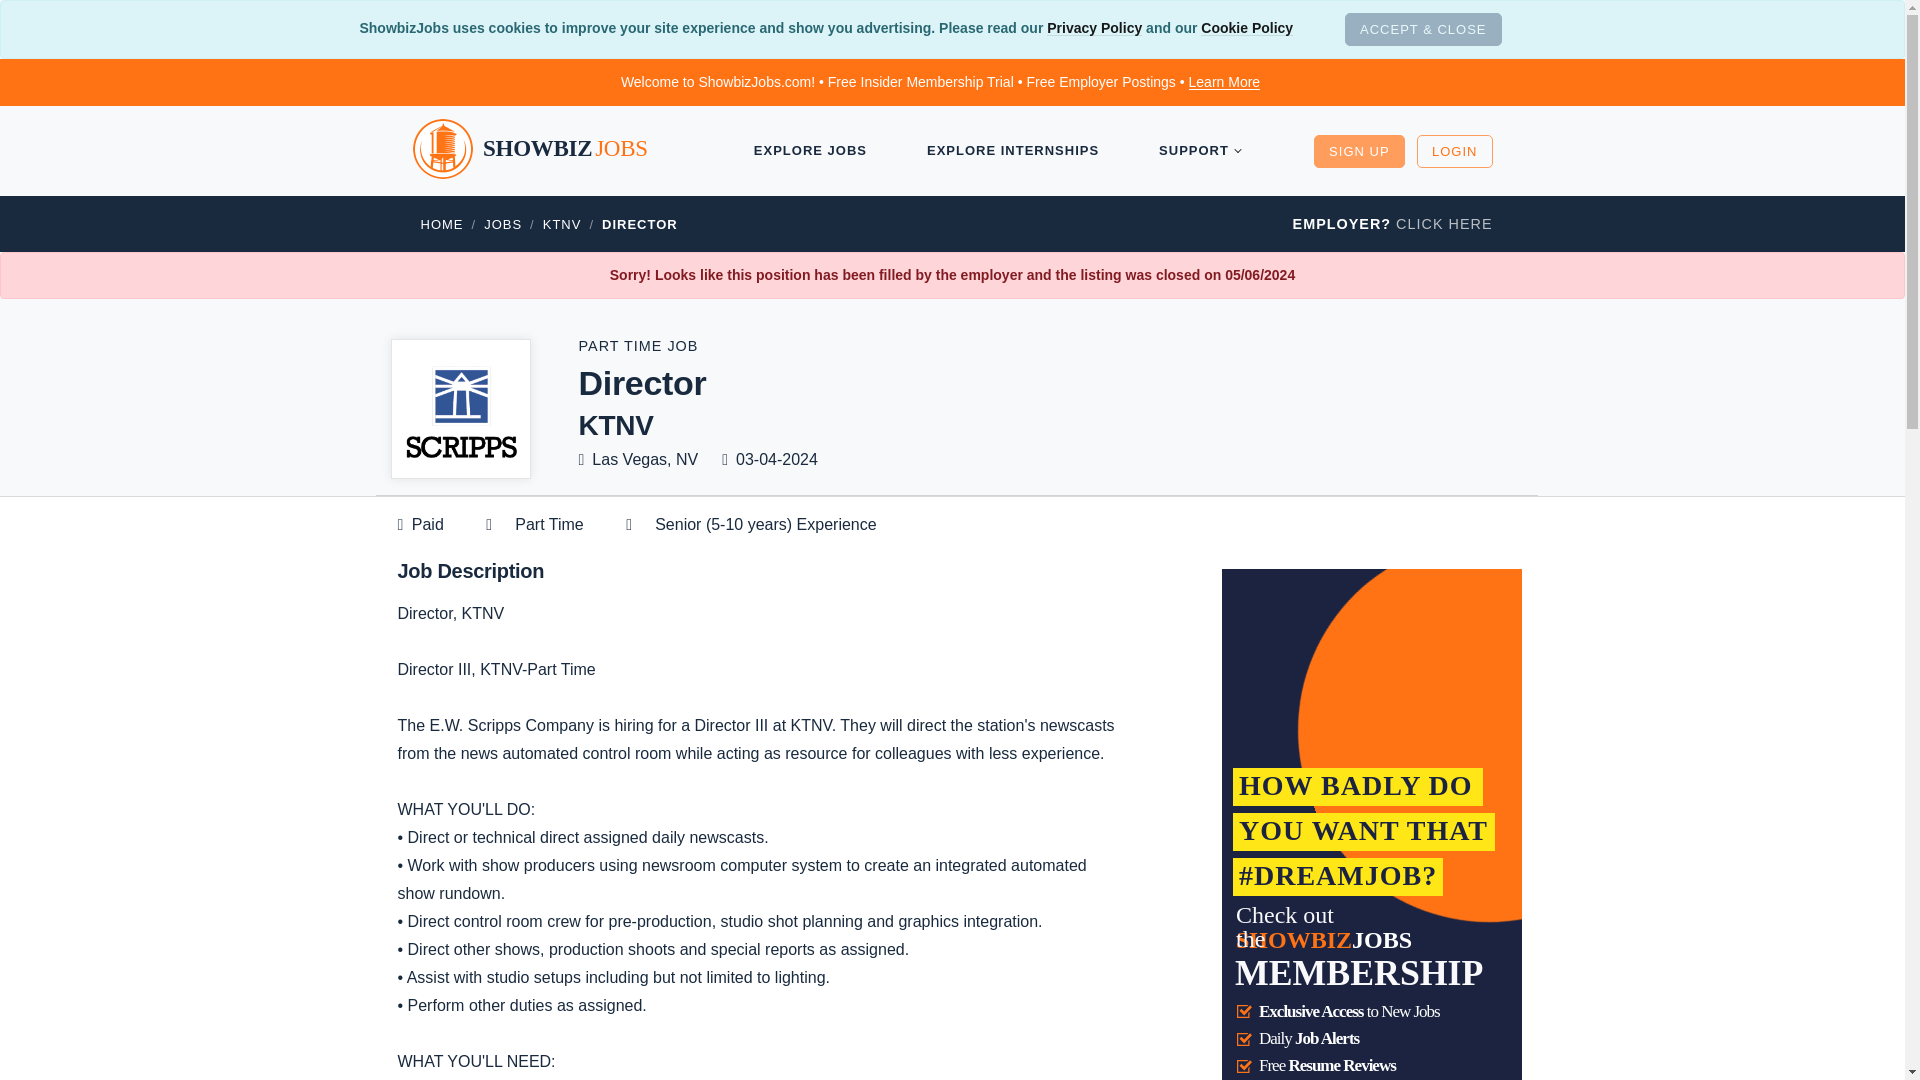 This screenshot has height=1080, width=1920. What do you see at coordinates (1094, 28) in the screenshot?
I see `Privacy Policy` at bounding box center [1094, 28].